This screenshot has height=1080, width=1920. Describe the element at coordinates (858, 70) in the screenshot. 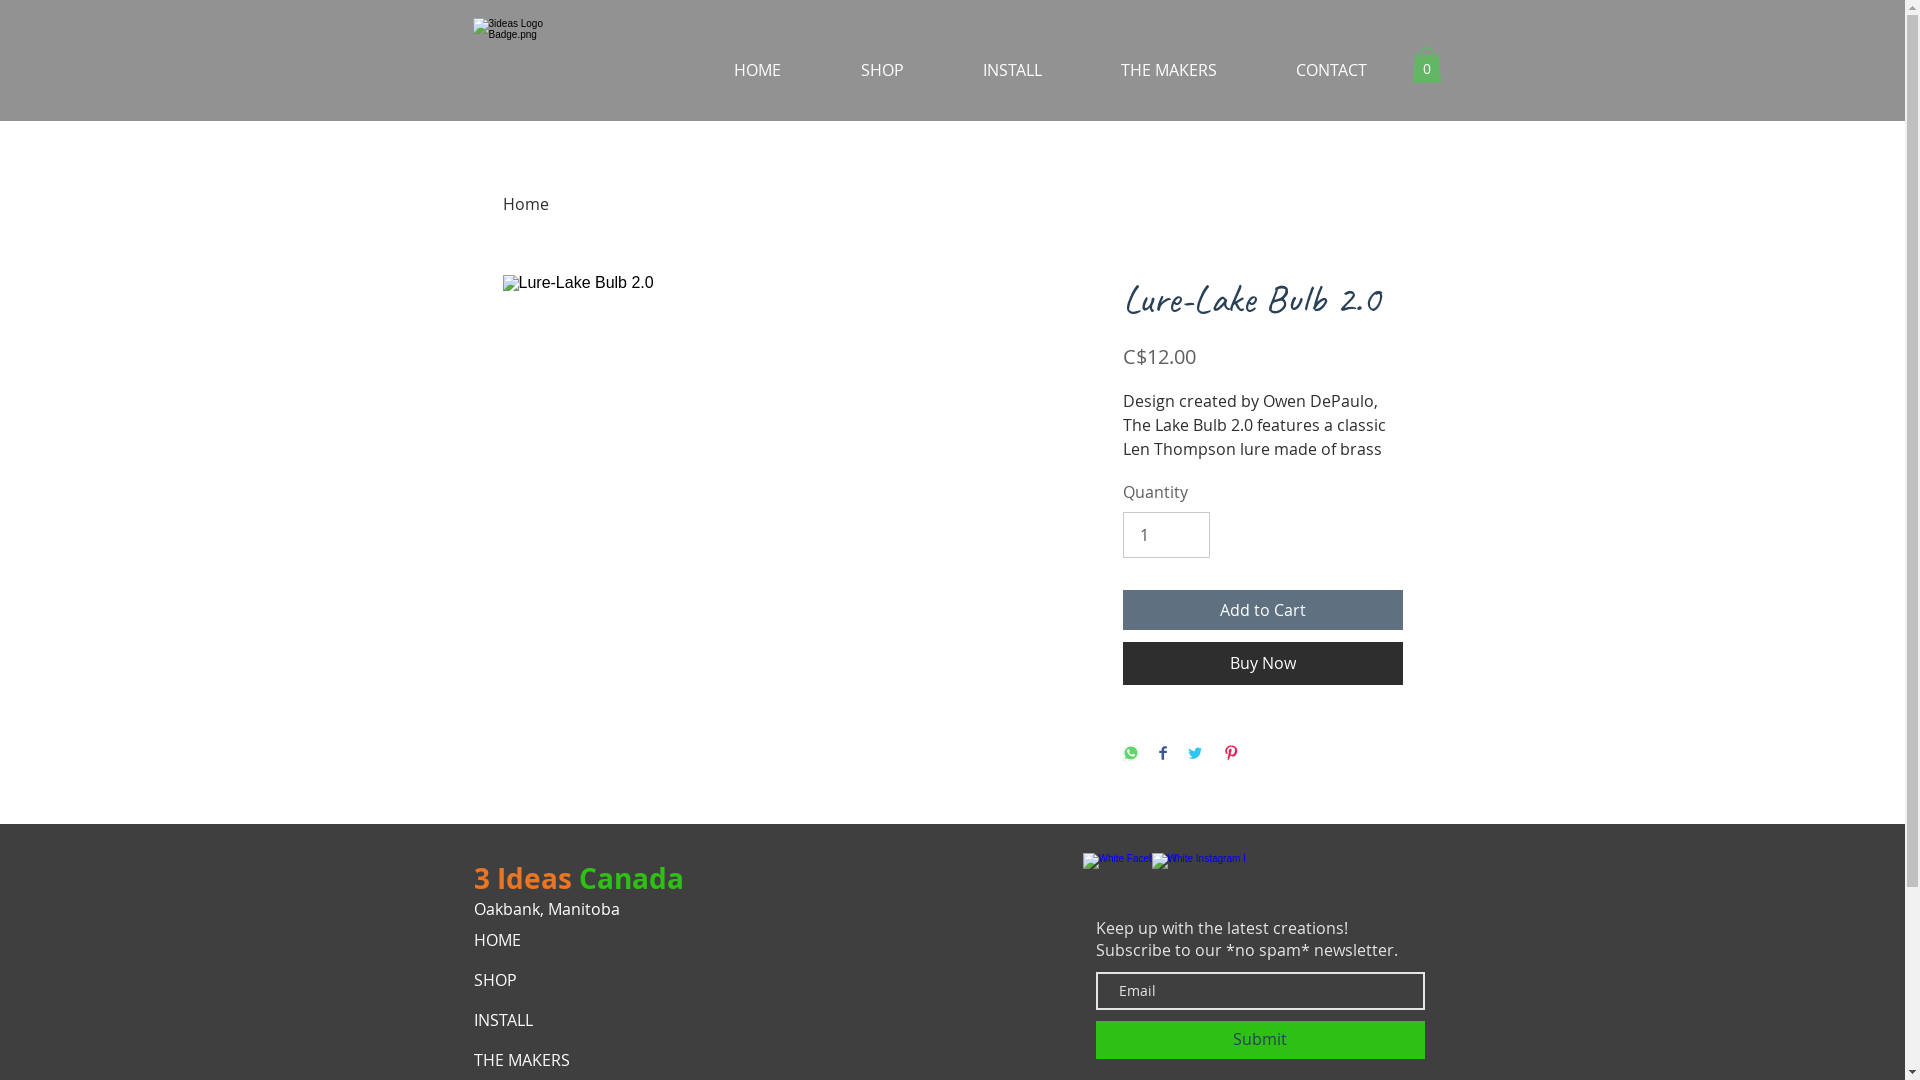

I see `SHOP` at that location.